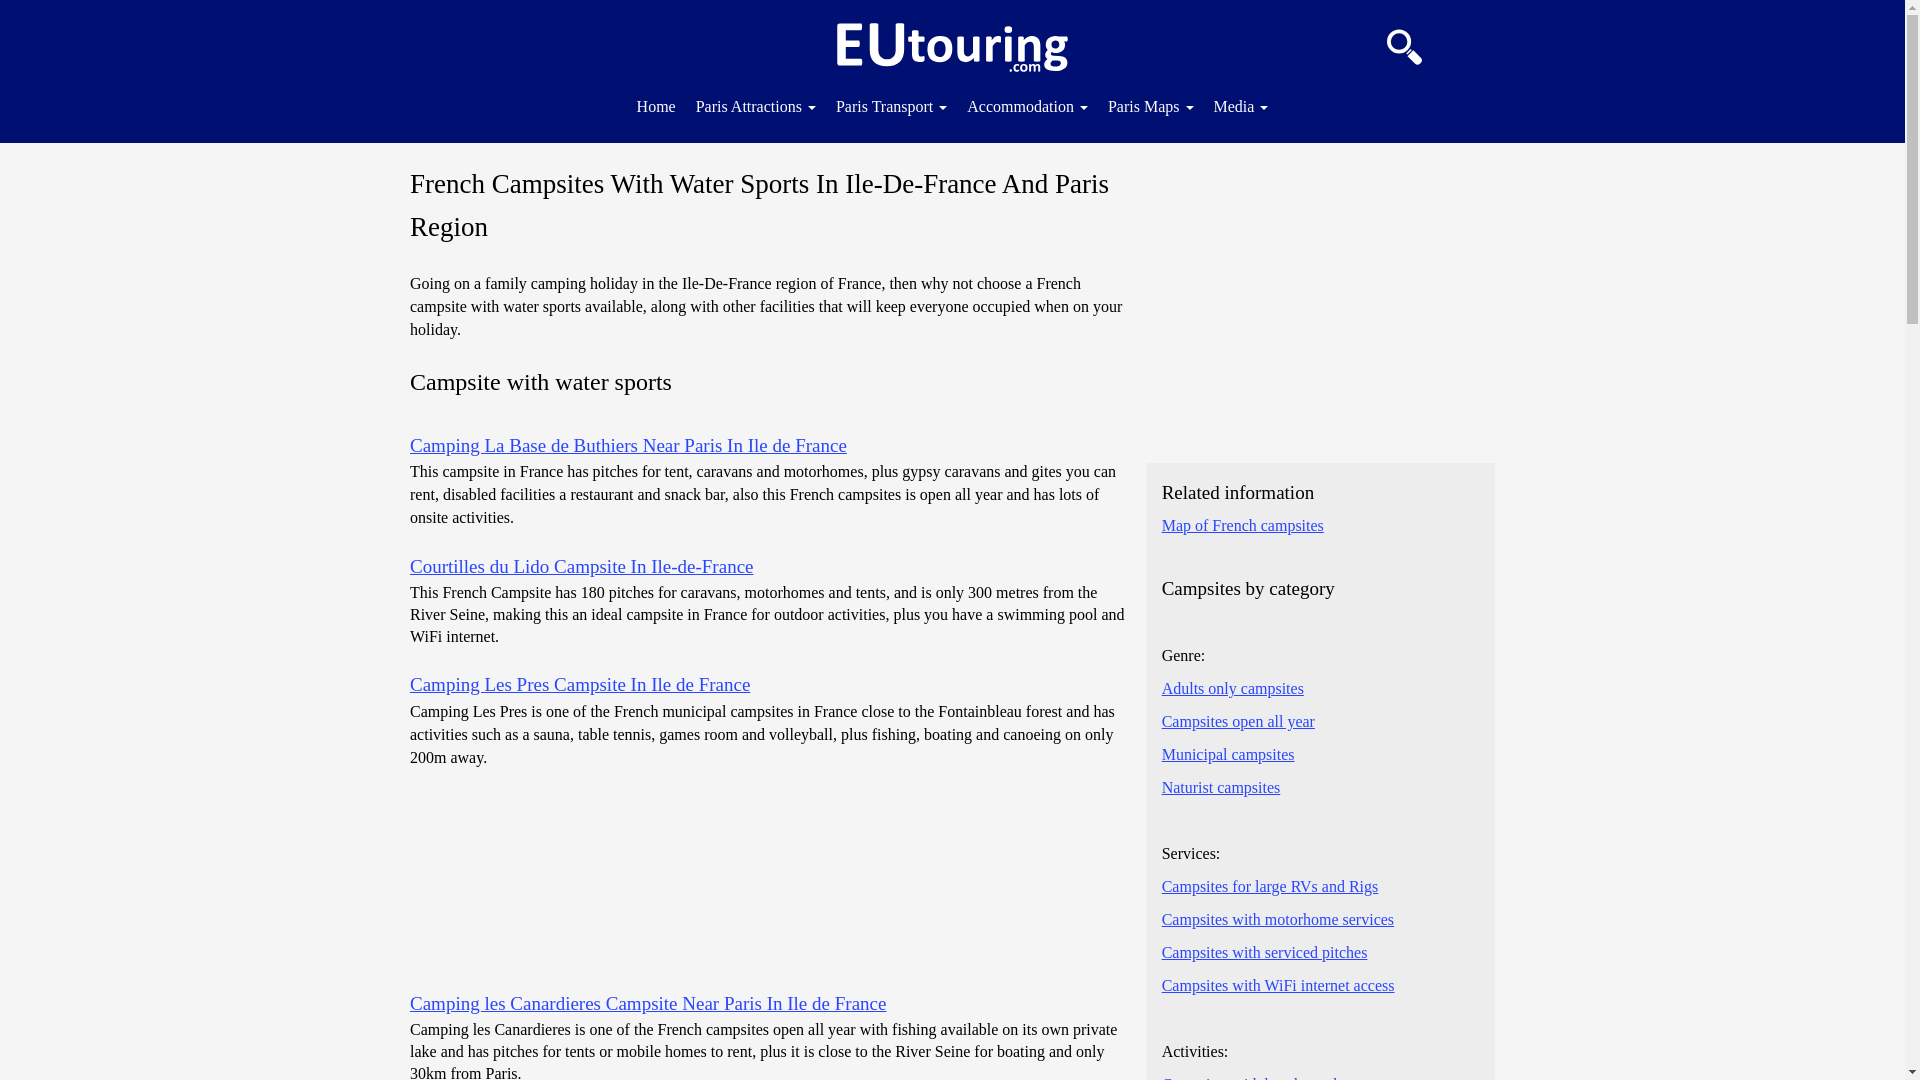  I want to click on EUtouring.com Website Search, so click(1404, 42).